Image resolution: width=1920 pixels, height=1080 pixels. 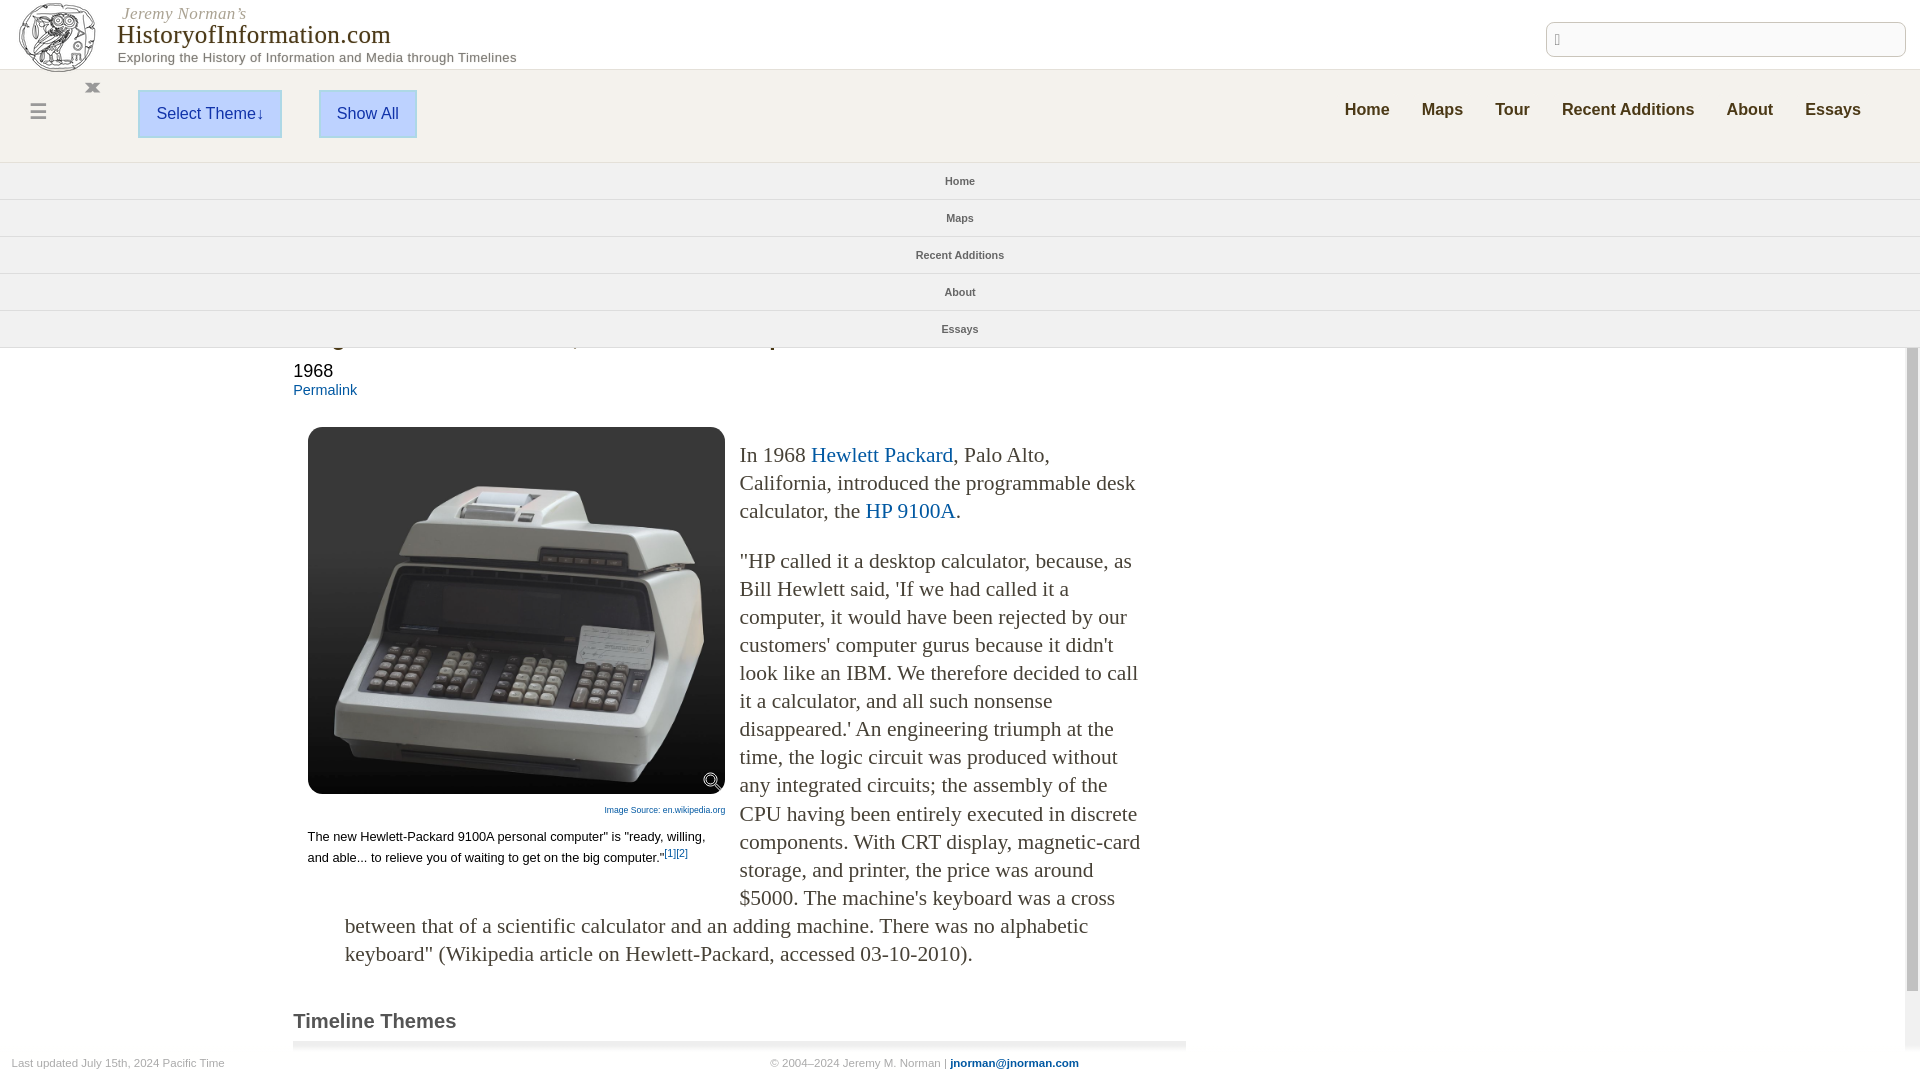 What do you see at coordinates (210, 113) in the screenshot?
I see `Select Theme` at bounding box center [210, 113].